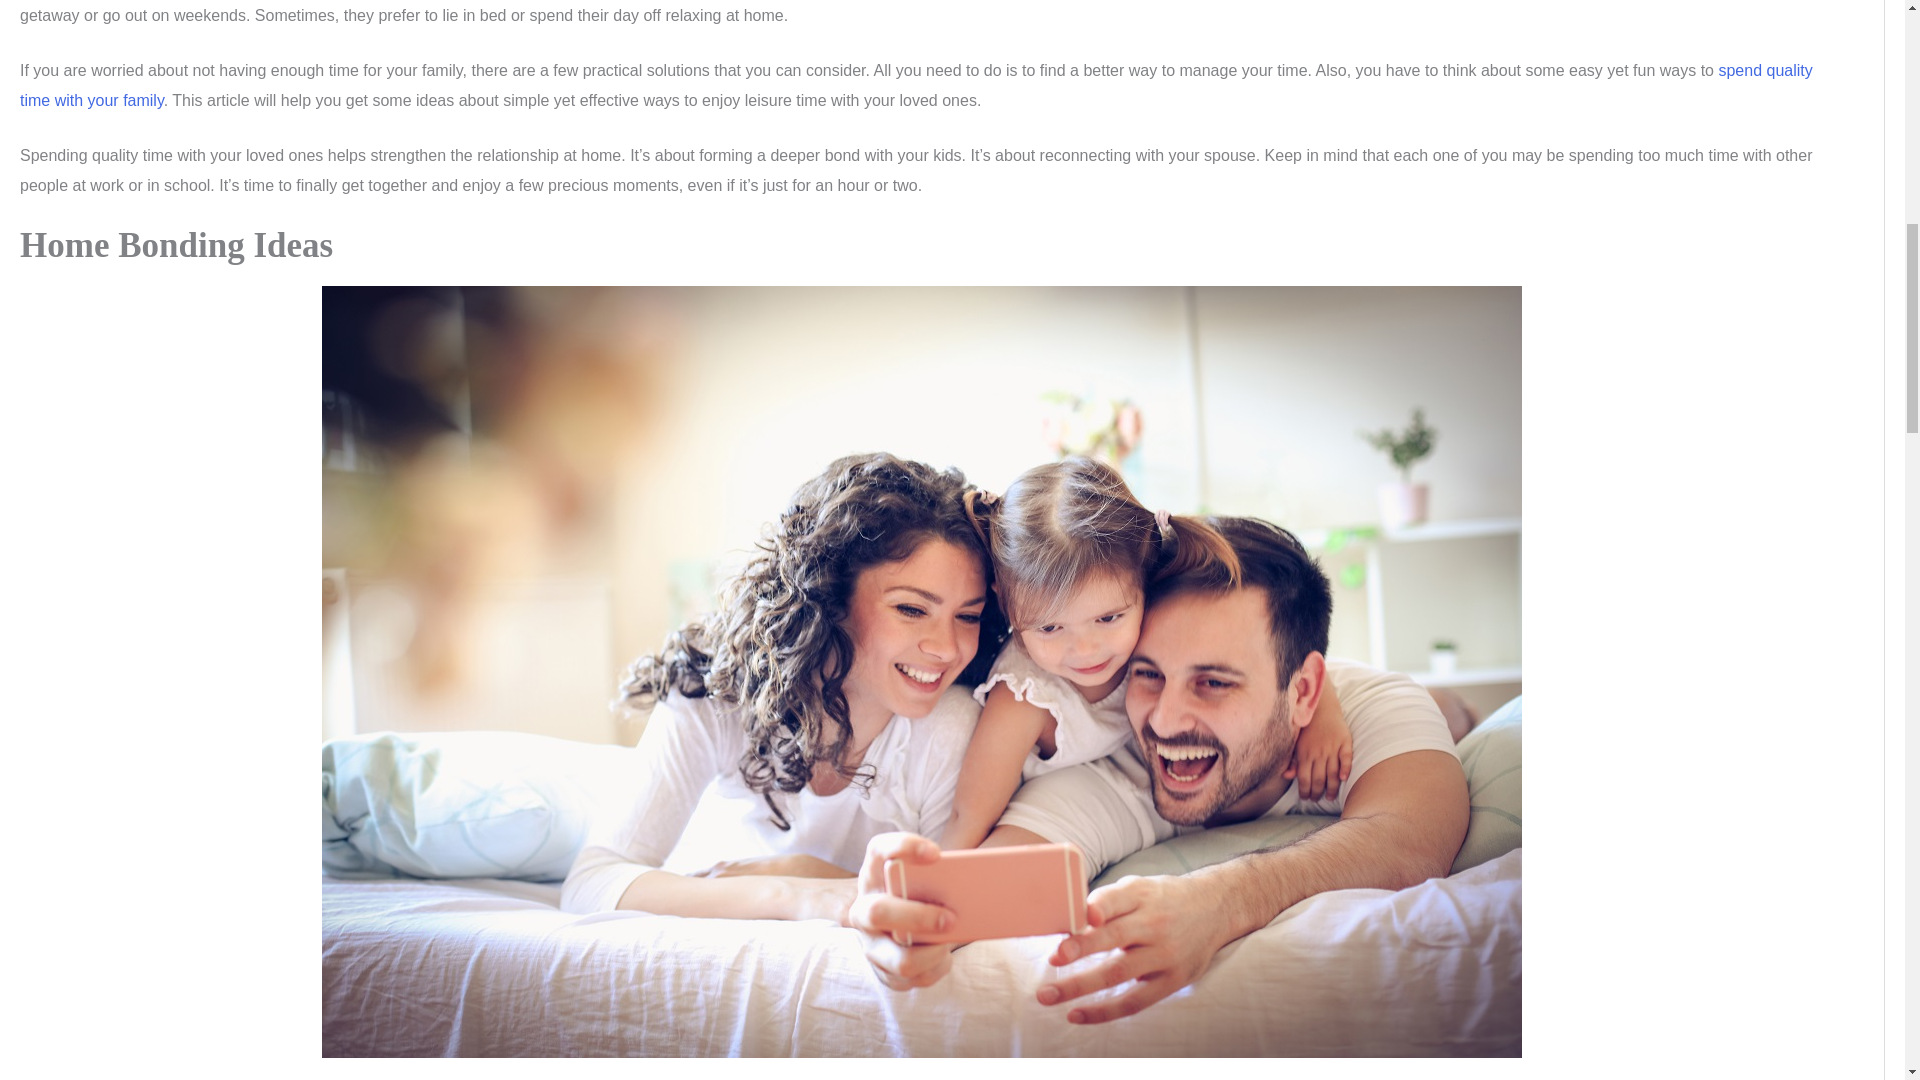  I want to click on spend quality time with your family, so click(916, 85).